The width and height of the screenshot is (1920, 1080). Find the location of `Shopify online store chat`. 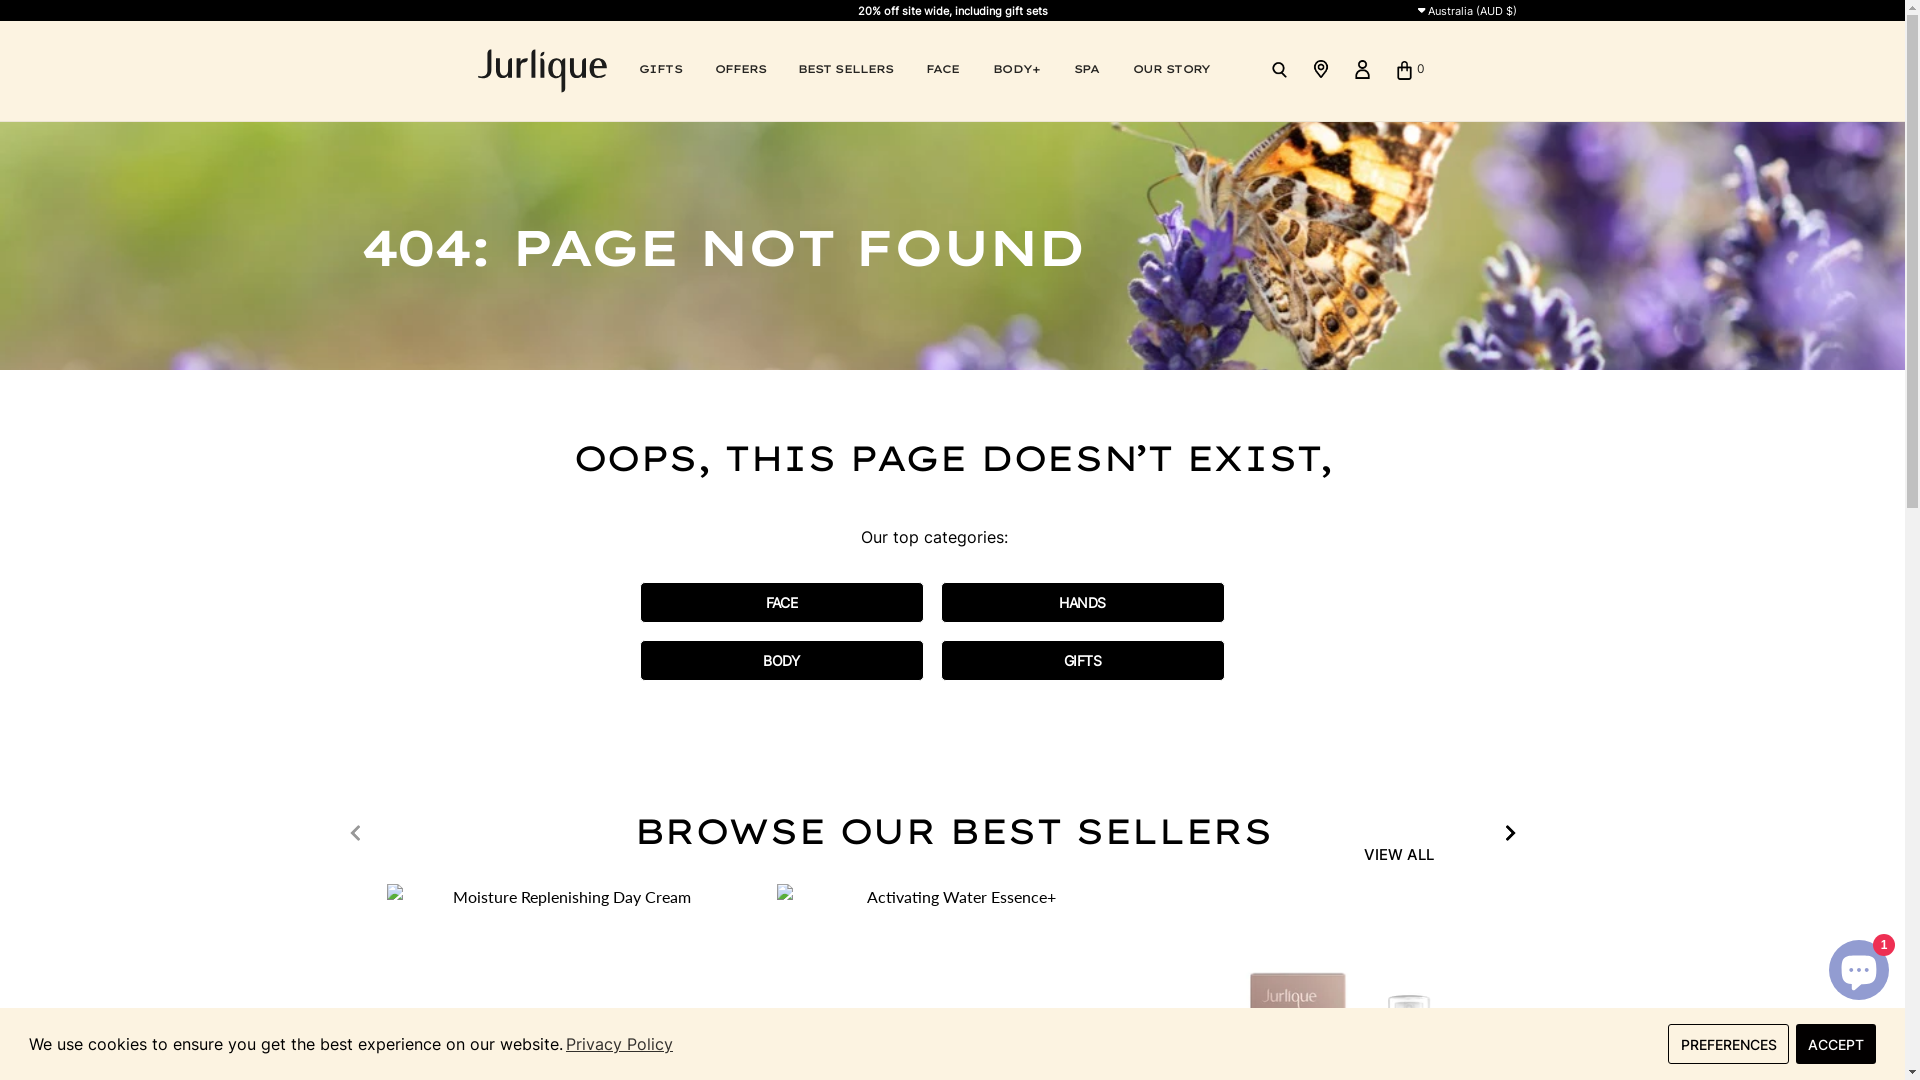

Shopify online store chat is located at coordinates (1859, 966).